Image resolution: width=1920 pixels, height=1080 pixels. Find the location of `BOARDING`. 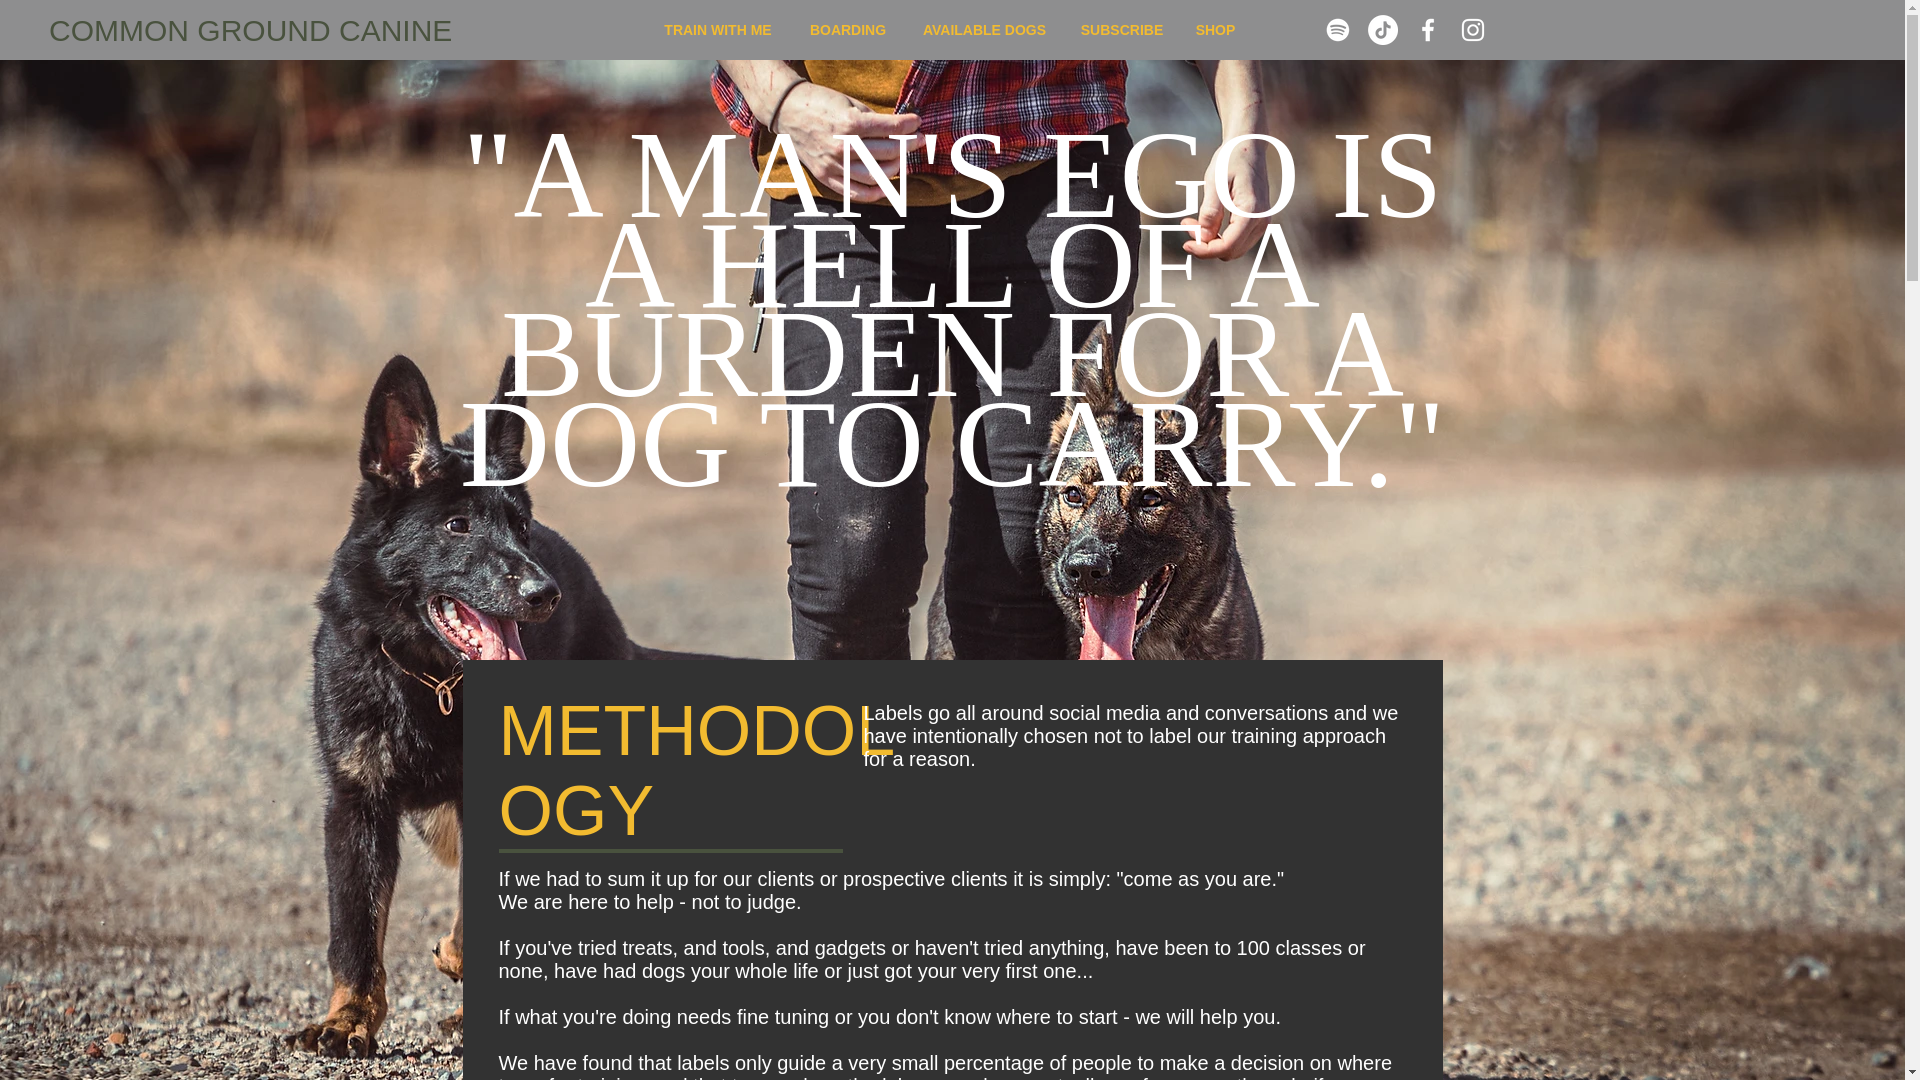

BOARDING is located at coordinates (848, 29).